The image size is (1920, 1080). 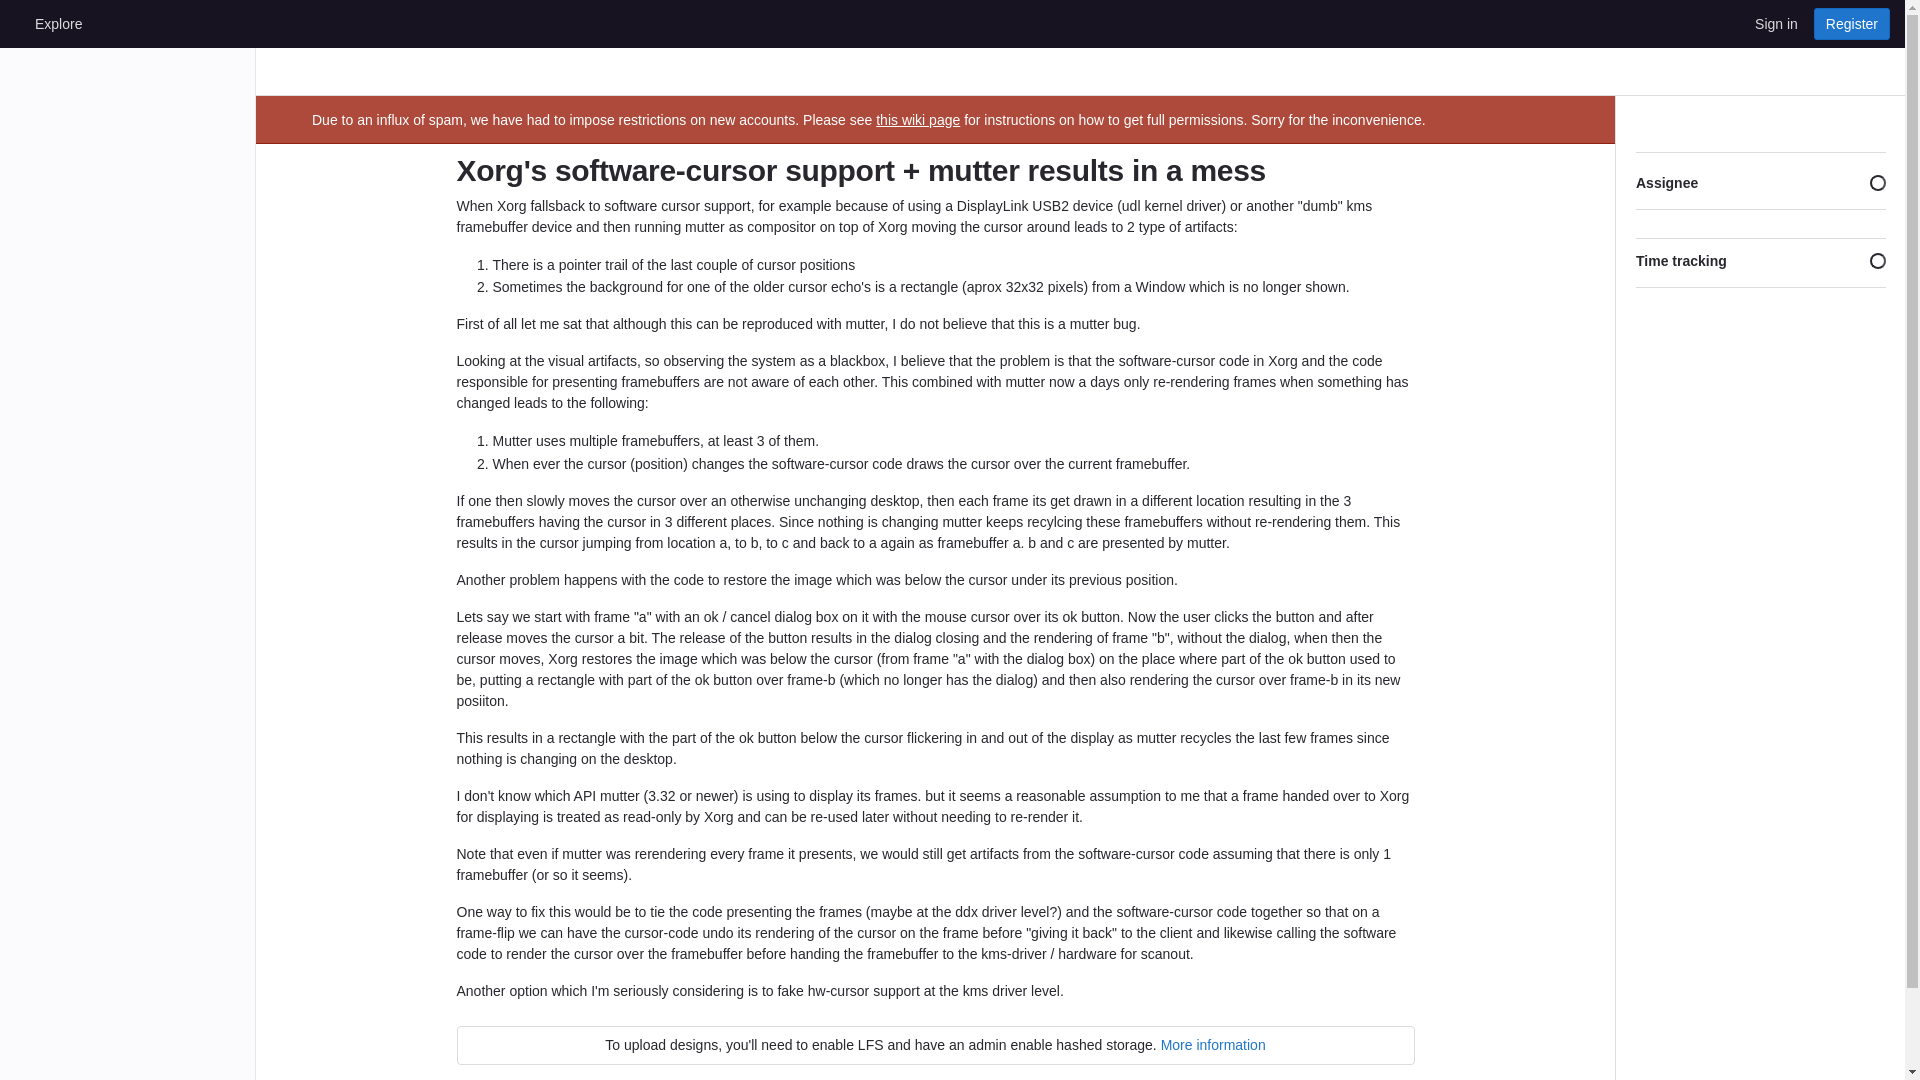 I want to click on Collapse sidebar, so click(x=1874, y=124).